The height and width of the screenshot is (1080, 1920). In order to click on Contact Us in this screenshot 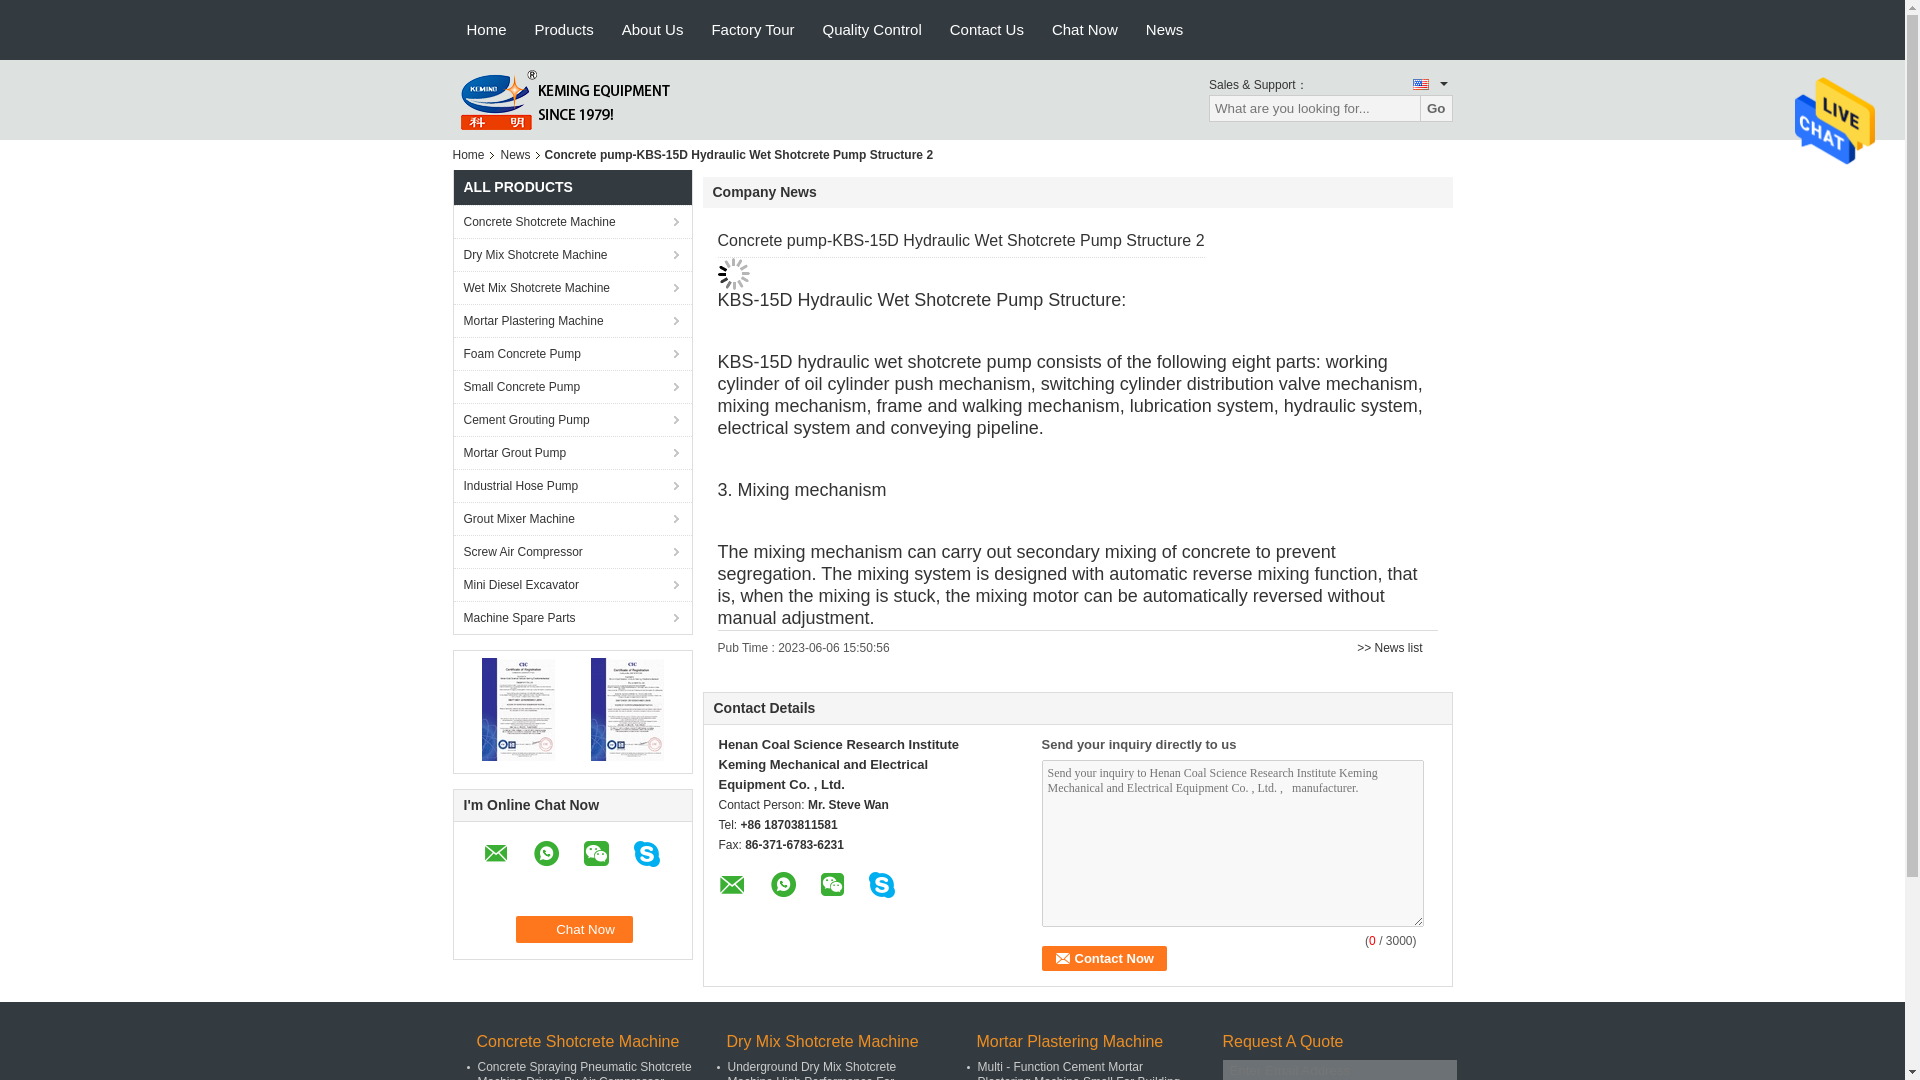, I will do `click(987, 30)`.